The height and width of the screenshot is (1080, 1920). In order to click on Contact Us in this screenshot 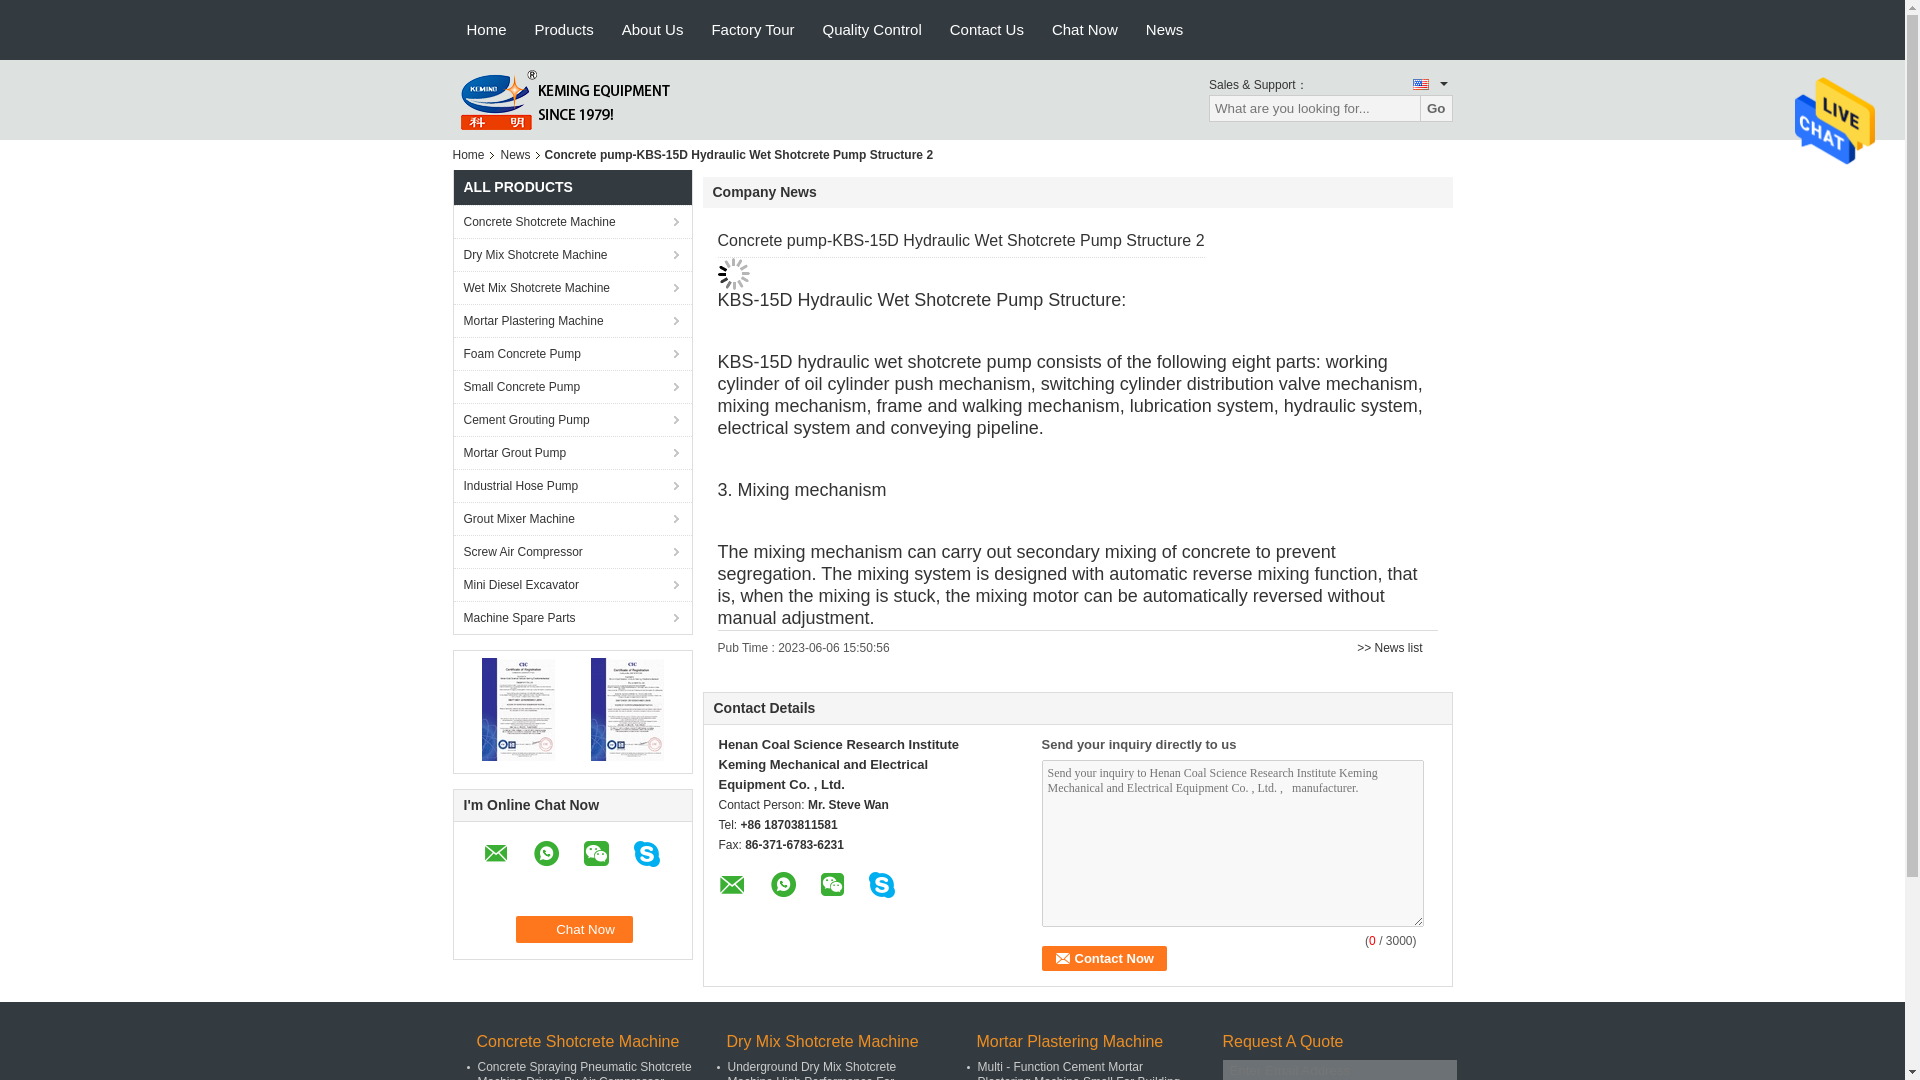, I will do `click(987, 30)`.